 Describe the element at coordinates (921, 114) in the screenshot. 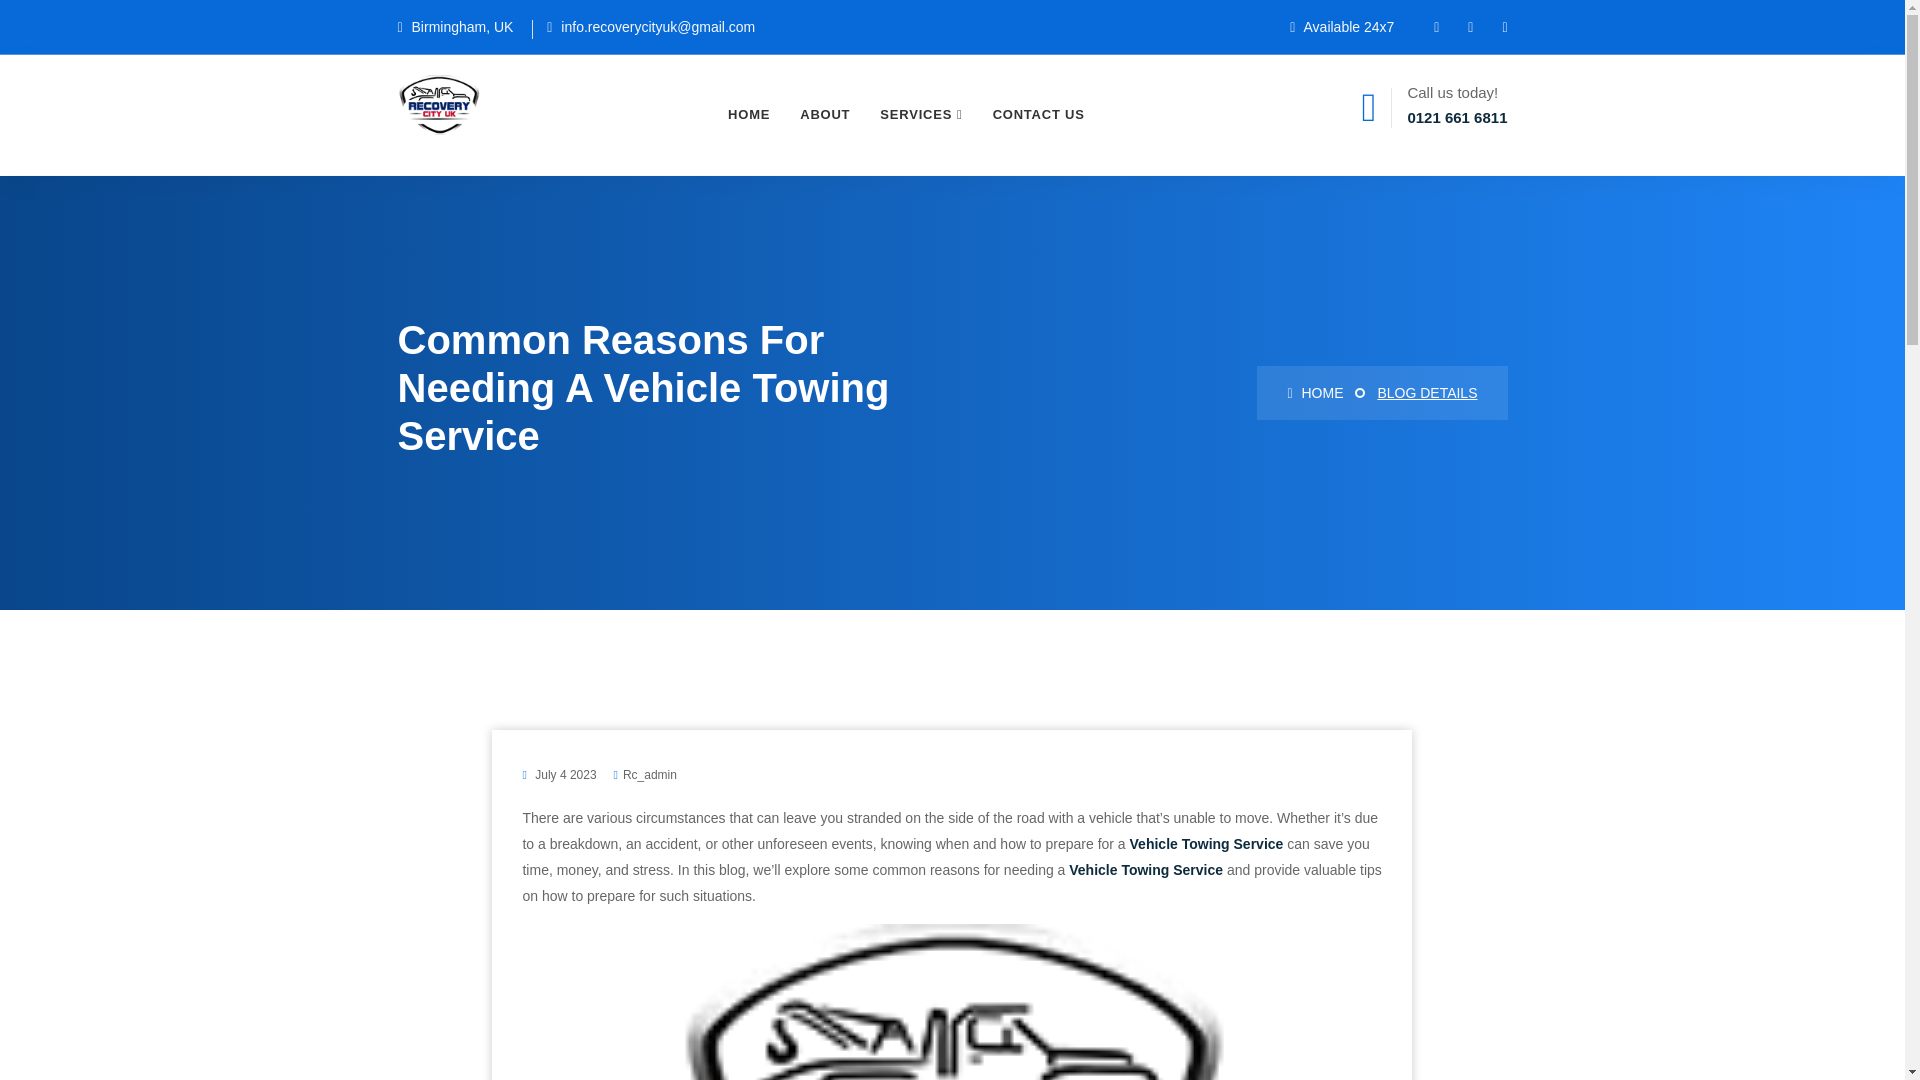

I see `Services` at that location.